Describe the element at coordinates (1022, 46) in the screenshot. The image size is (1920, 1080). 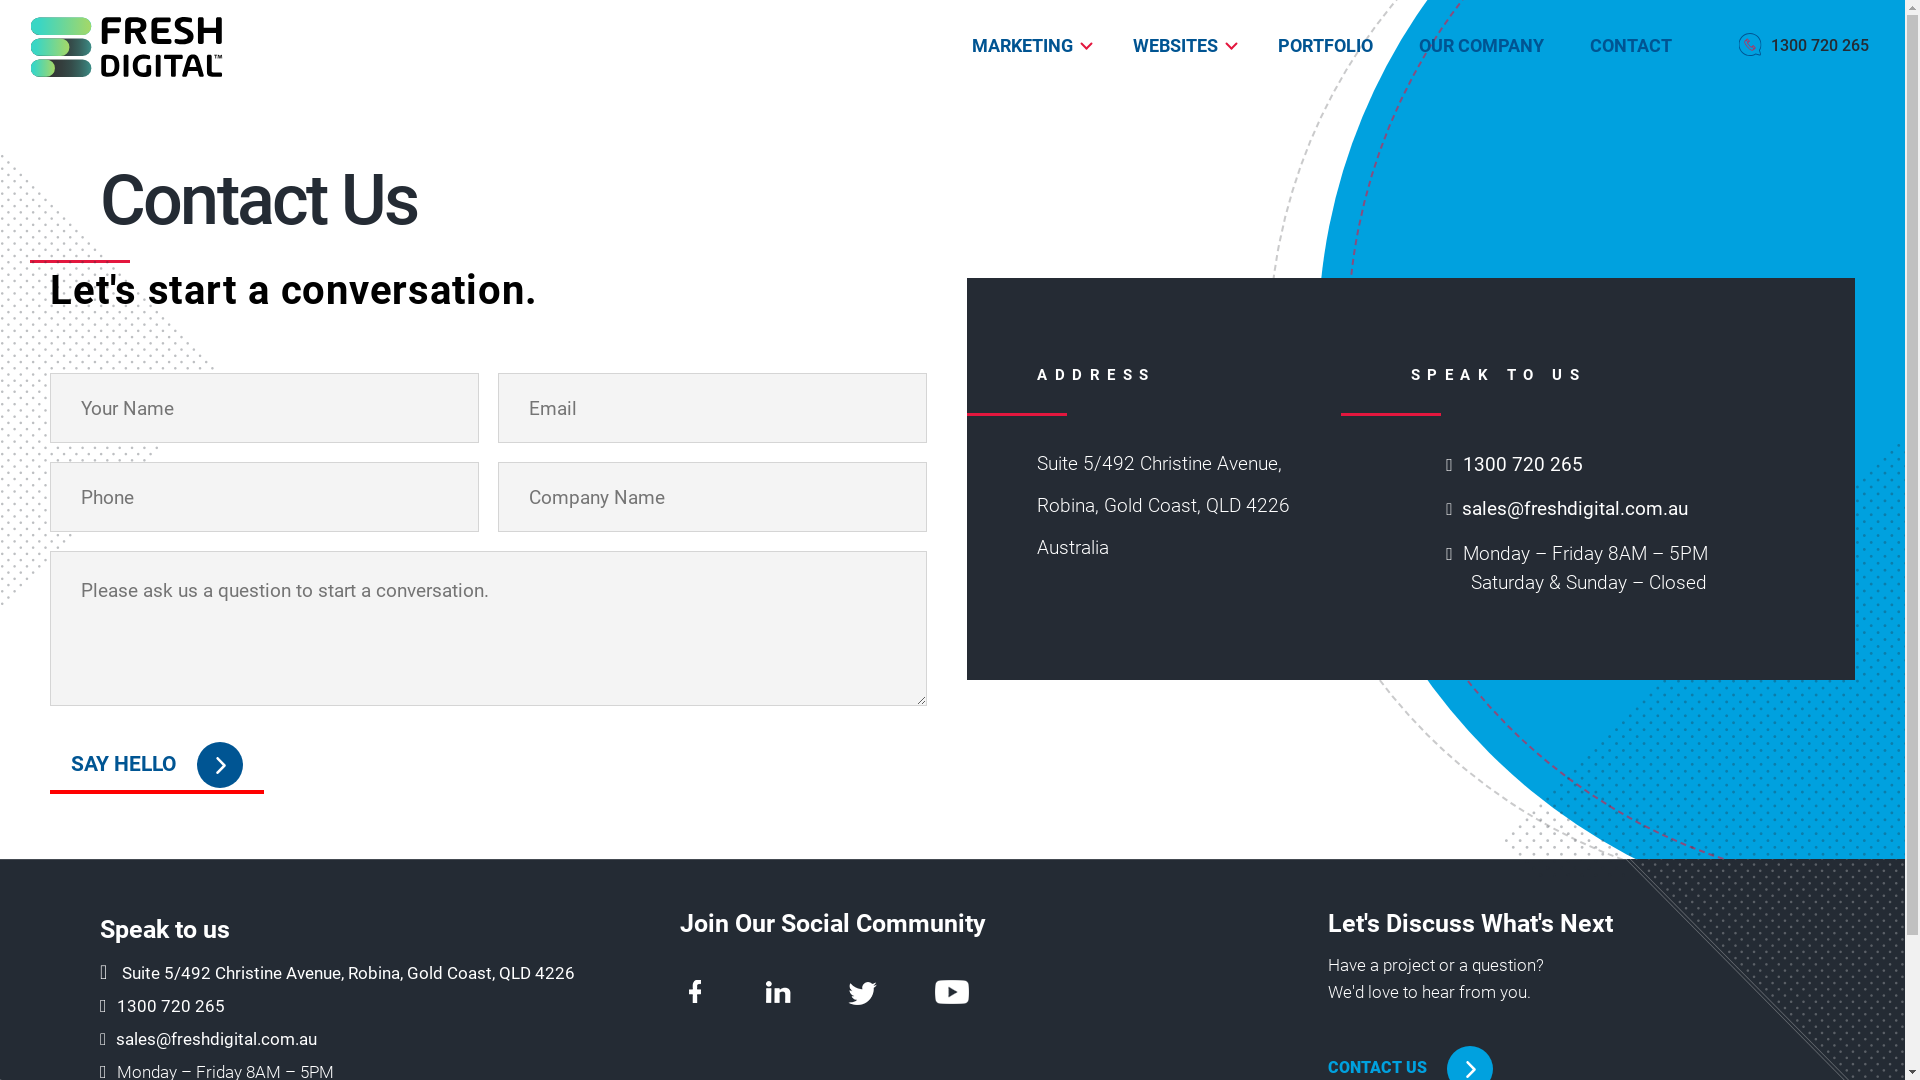
I see `MARKETING` at that location.